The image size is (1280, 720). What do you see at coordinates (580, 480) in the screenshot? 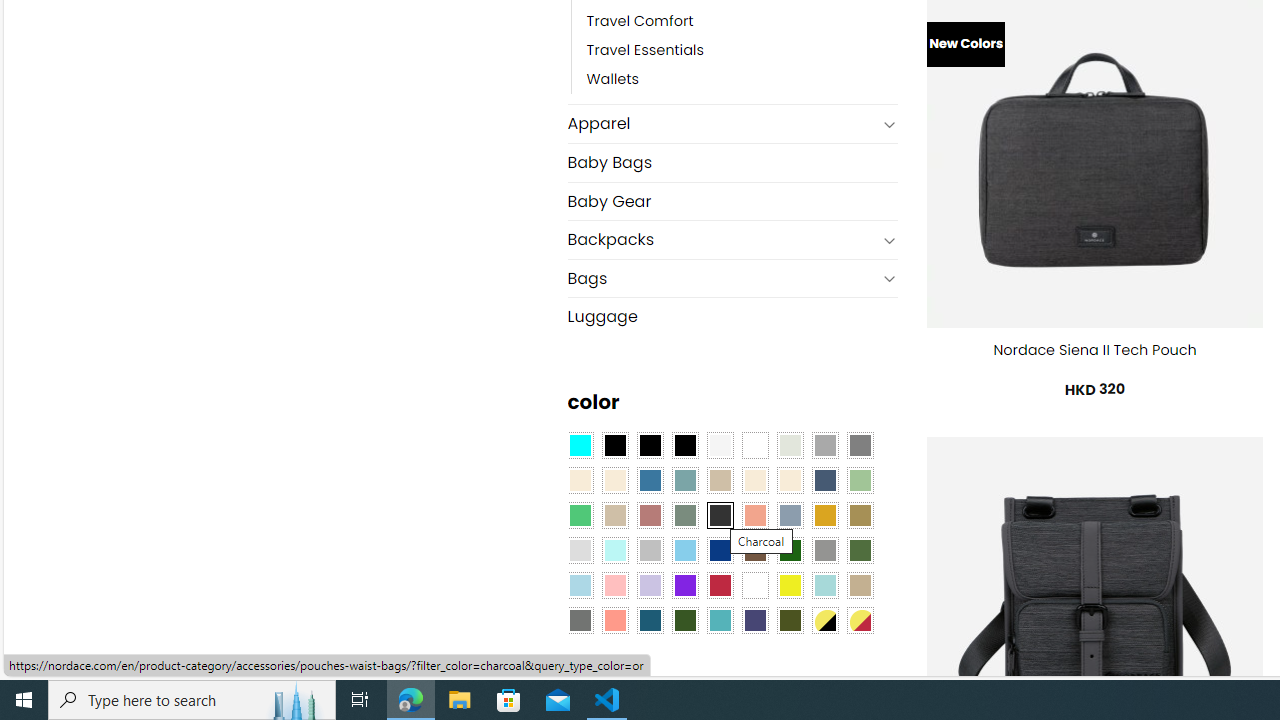
I see `Beige` at bounding box center [580, 480].